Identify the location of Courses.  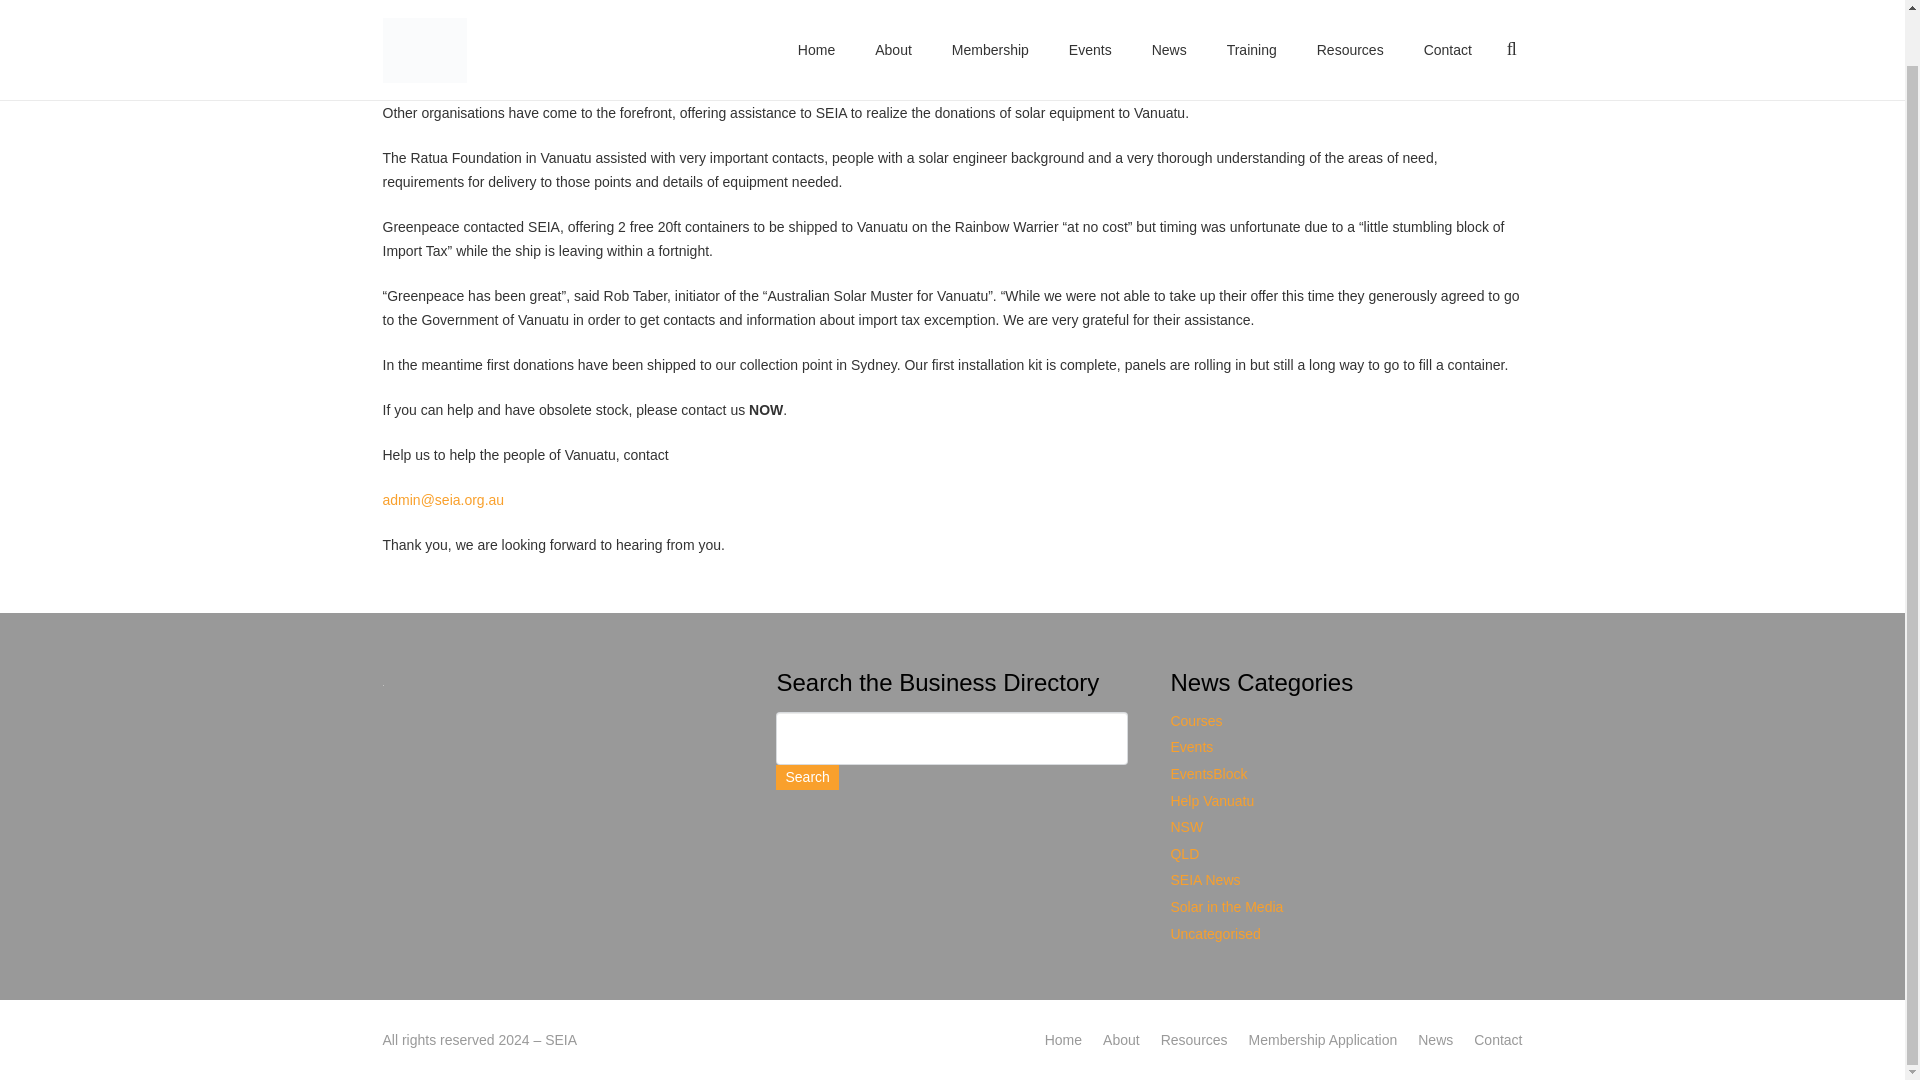
(1195, 720).